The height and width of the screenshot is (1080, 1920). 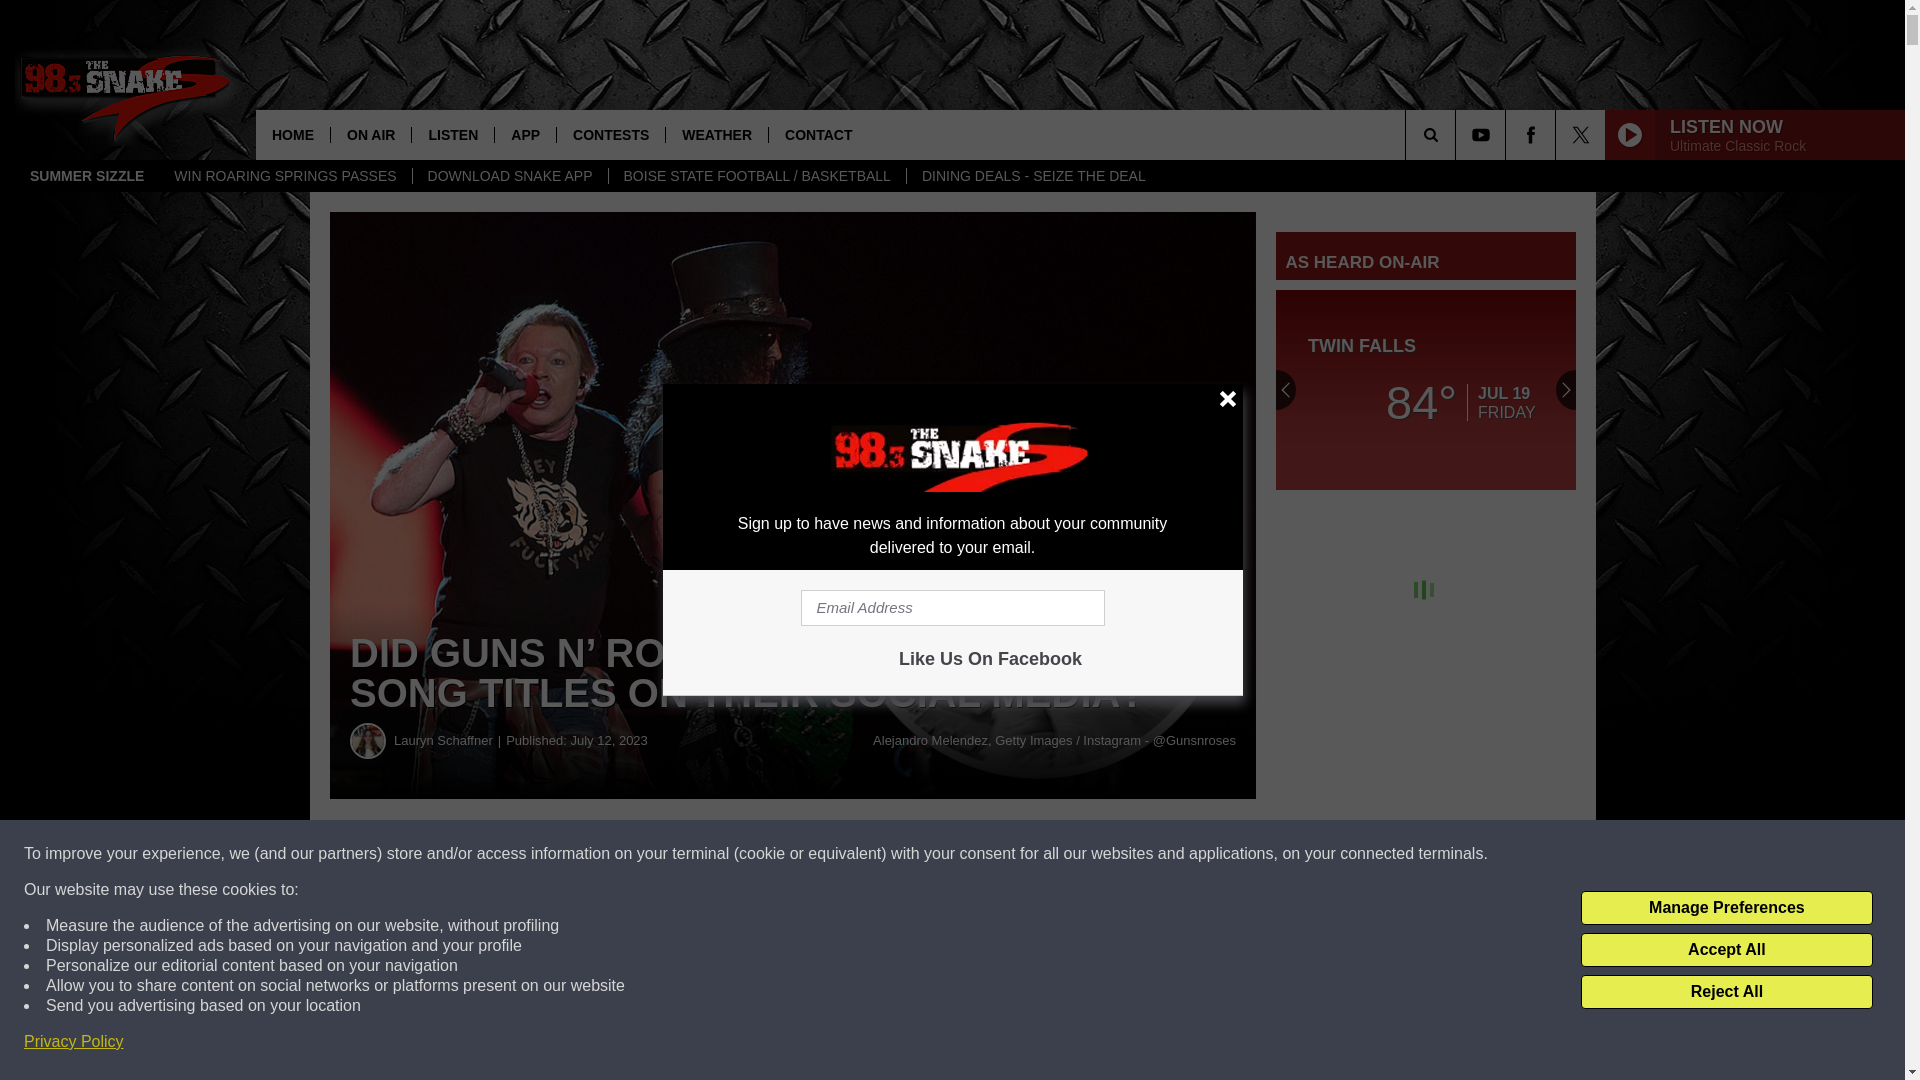 What do you see at coordinates (1458, 134) in the screenshot?
I see `SEARCH` at bounding box center [1458, 134].